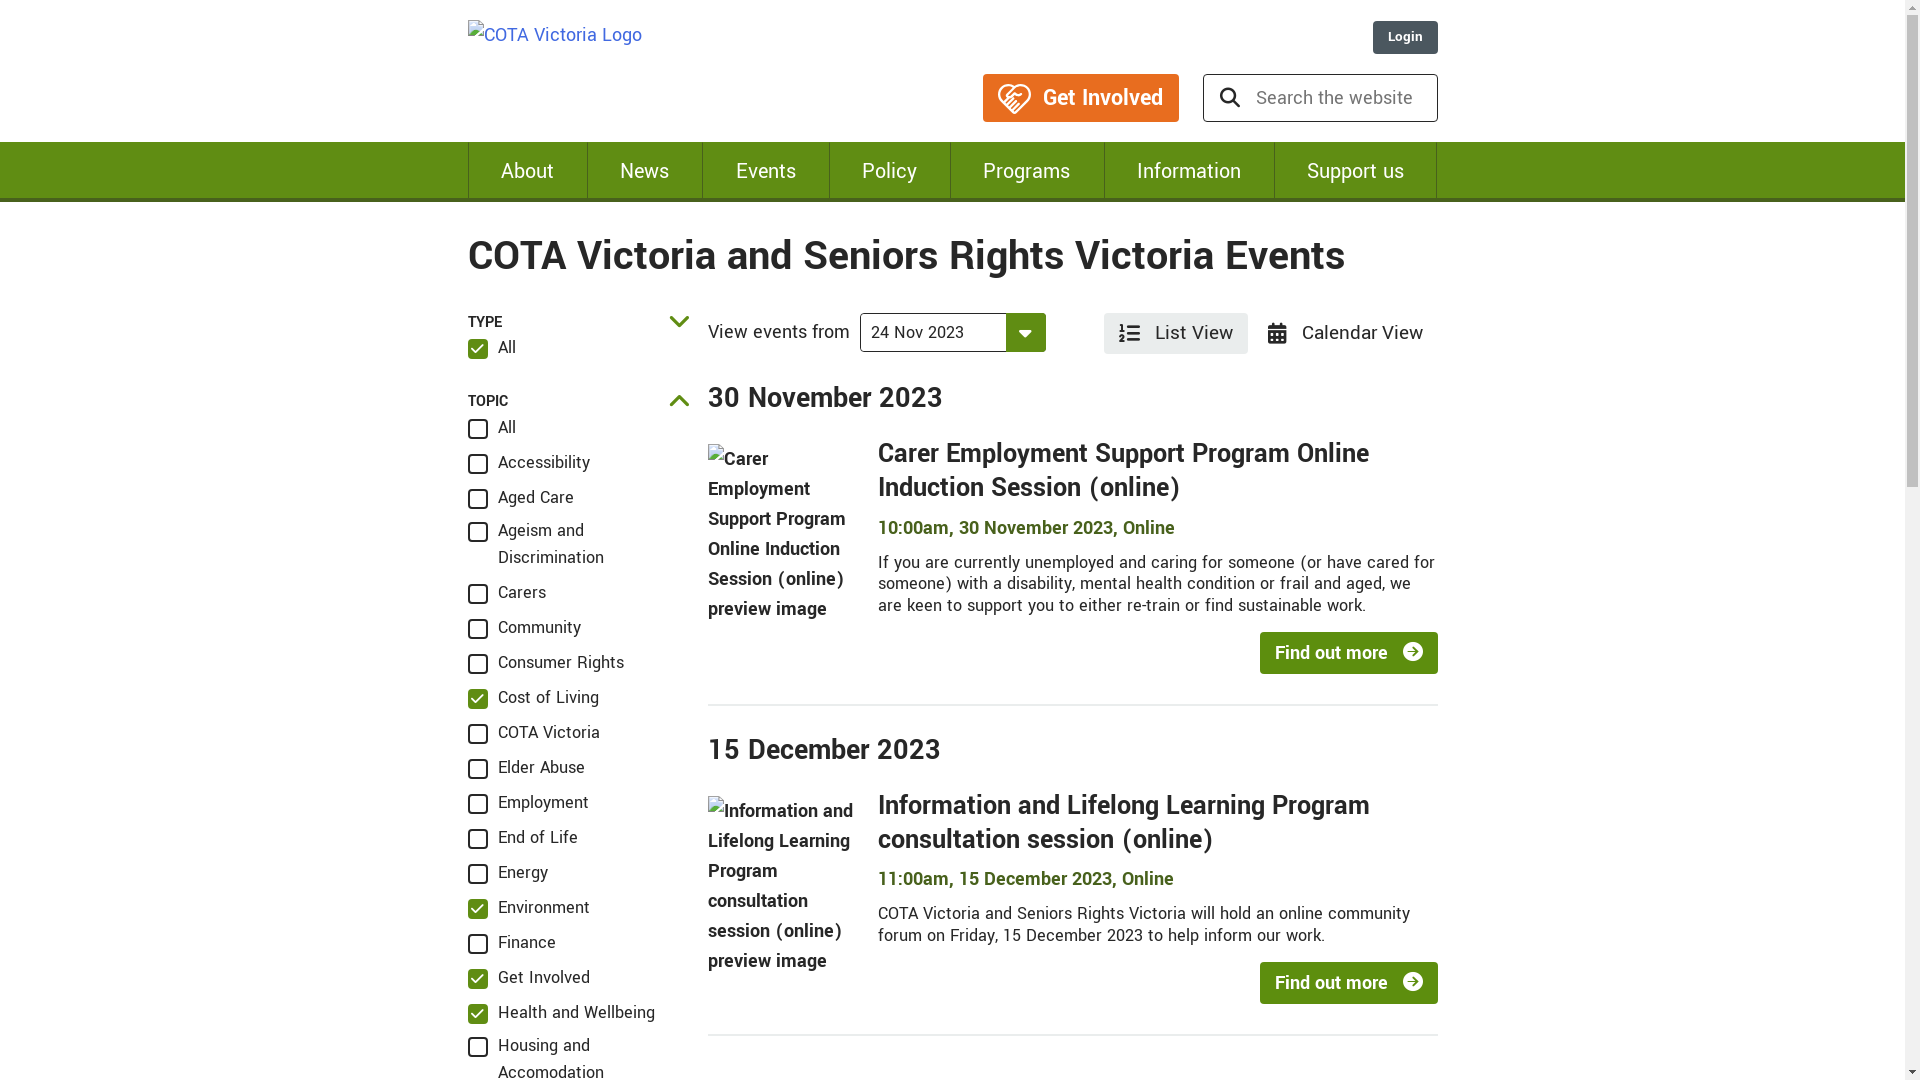 This screenshot has height=1080, width=1920. Describe the element at coordinates (1026, 172) in the screenshot. I see `Programs` at that location.